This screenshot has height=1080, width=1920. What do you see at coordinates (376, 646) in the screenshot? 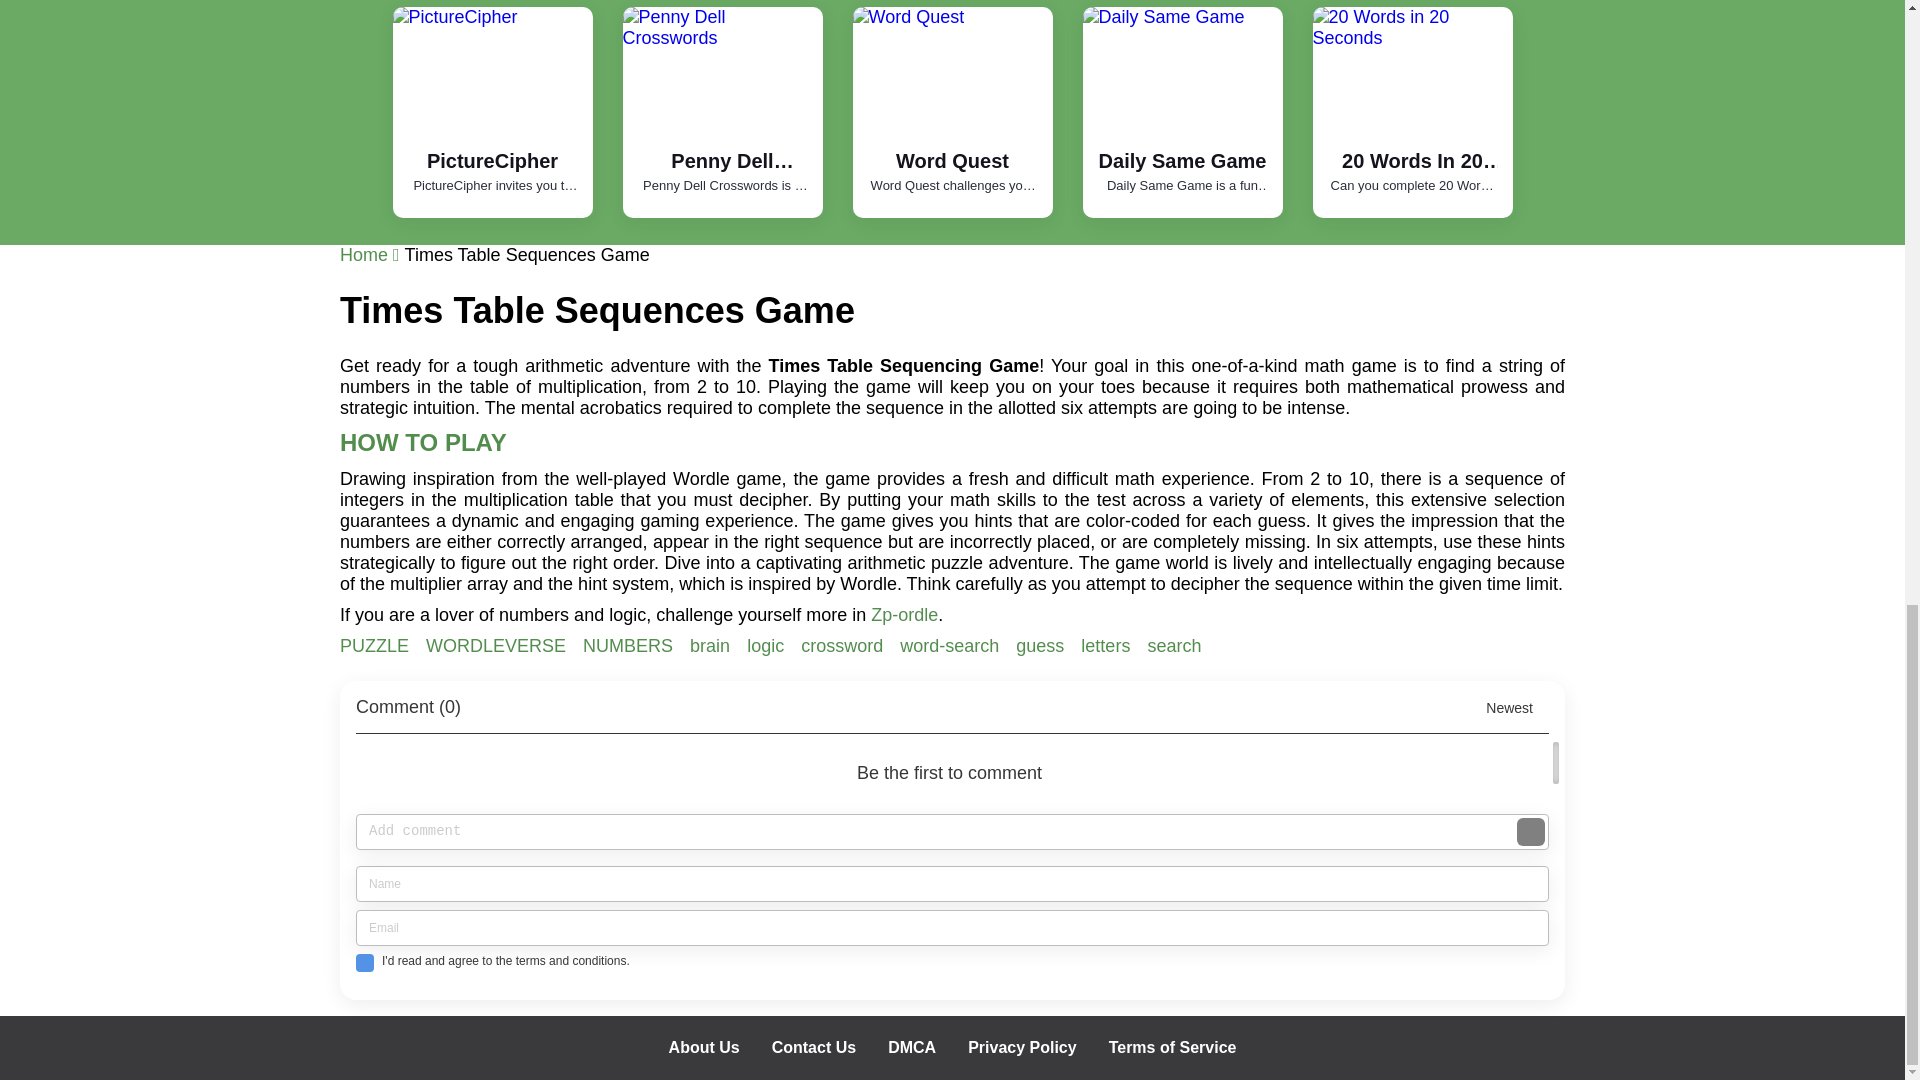
I see `PUZZLE` at bounding box center [376, 646].